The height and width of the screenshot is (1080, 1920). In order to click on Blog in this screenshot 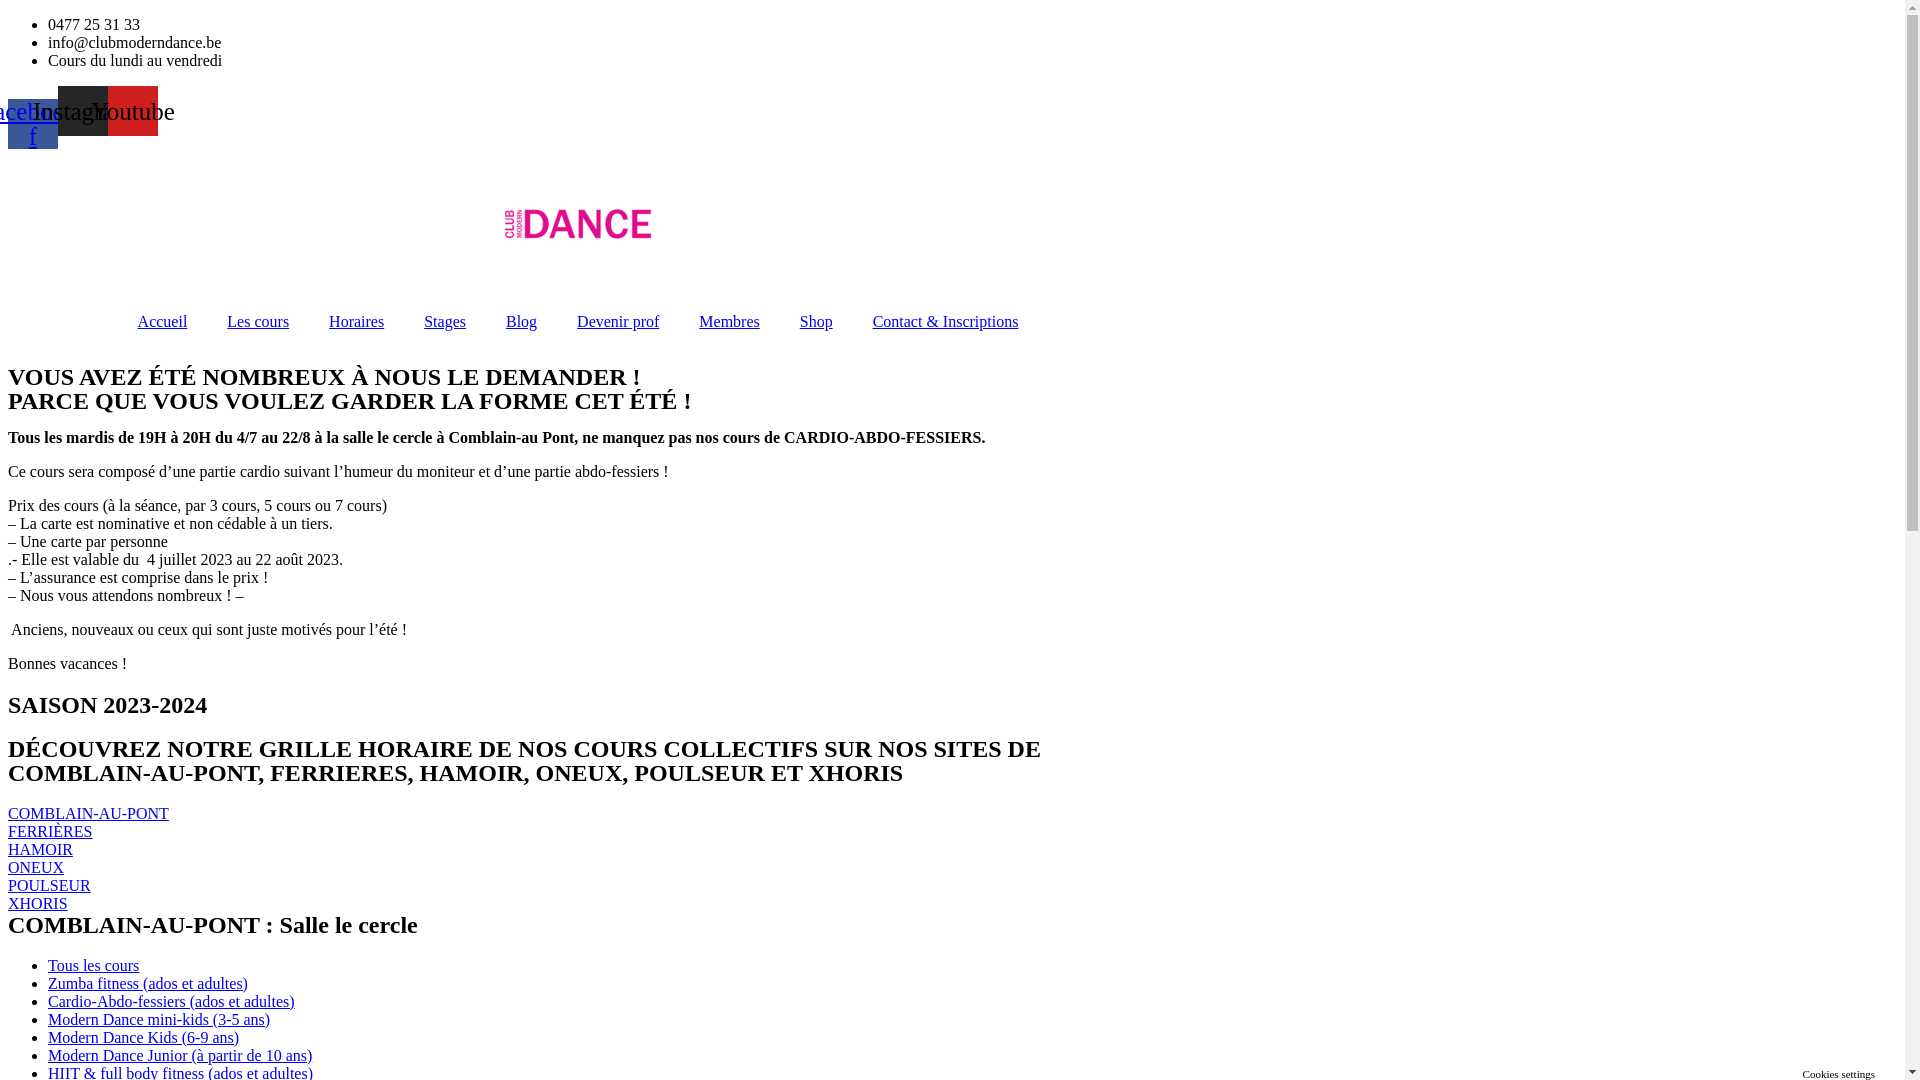, I will do `click(522, 321)`.